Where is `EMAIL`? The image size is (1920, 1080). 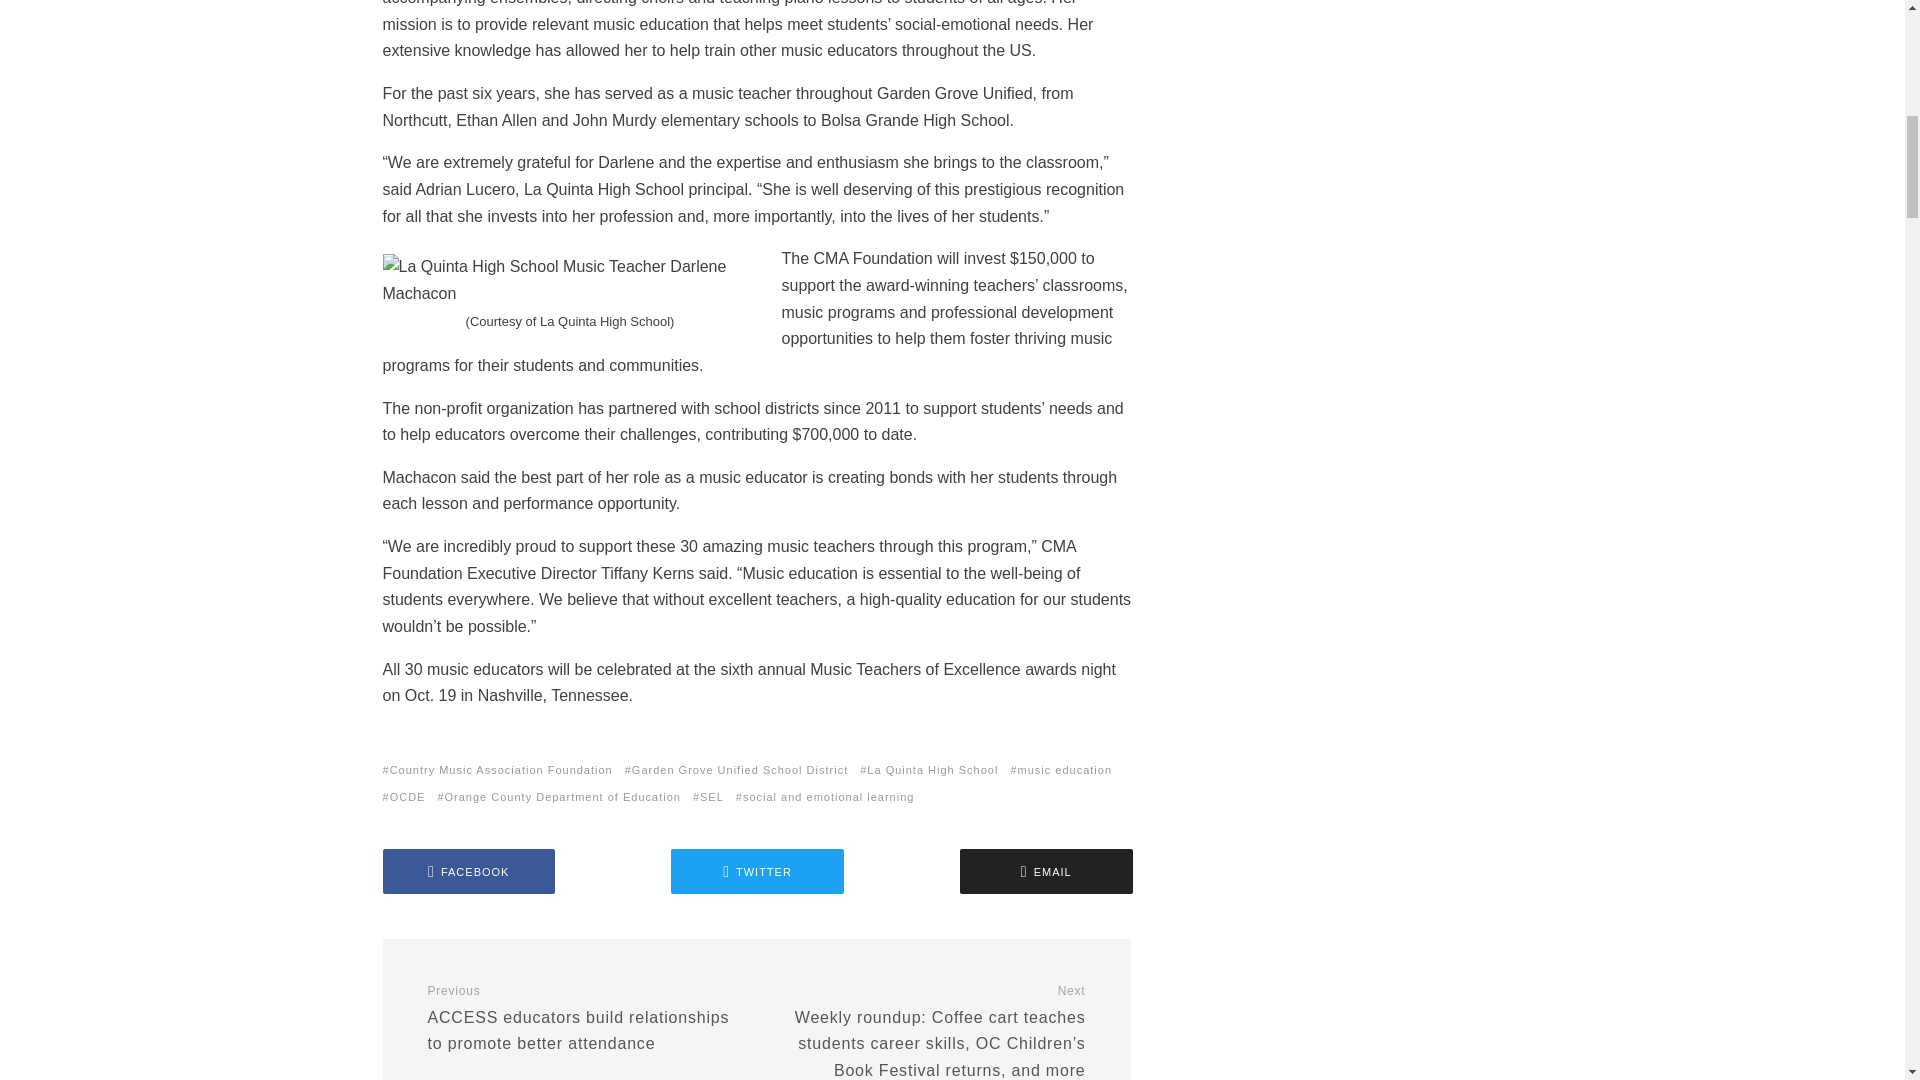
EMAIL is located at coordinates (1046, 871).